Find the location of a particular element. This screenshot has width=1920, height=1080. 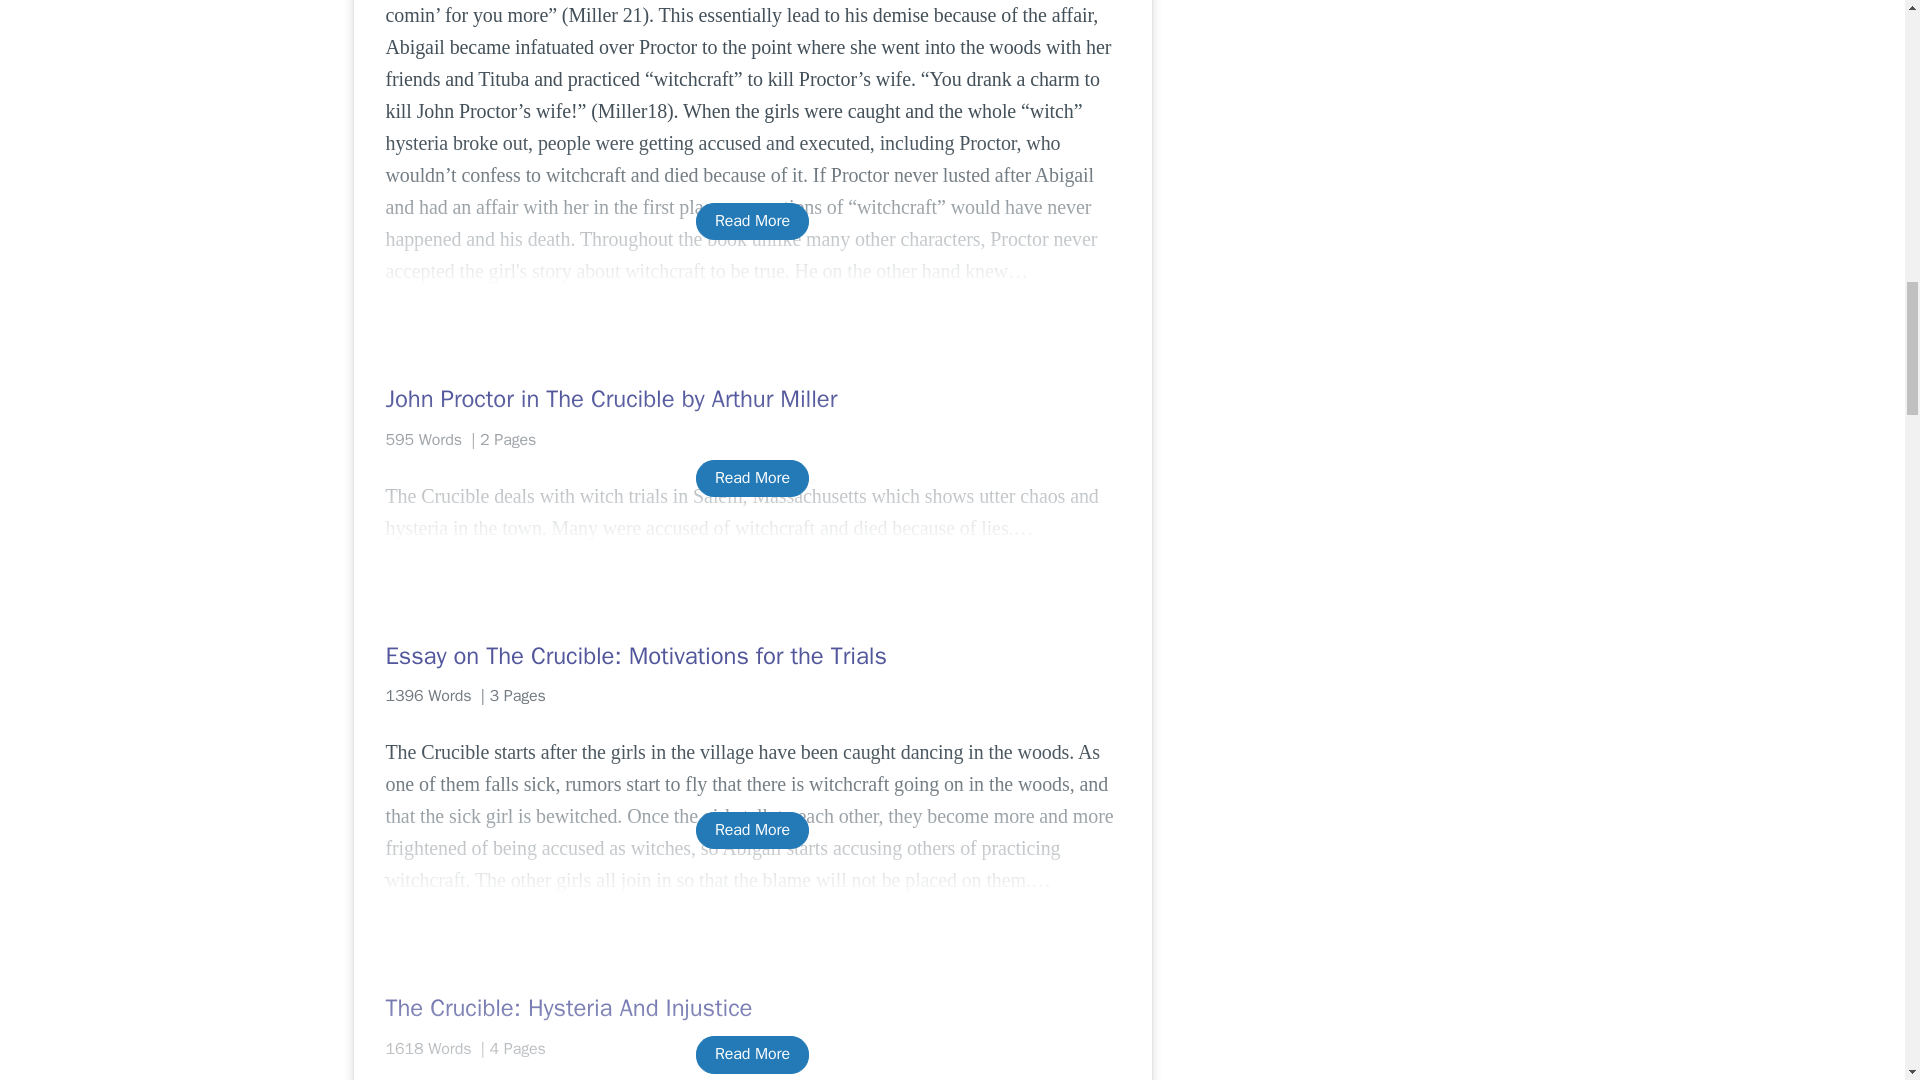

John Proctor in The Crucible by Arthur Miller is located at coordinates (752, 398).